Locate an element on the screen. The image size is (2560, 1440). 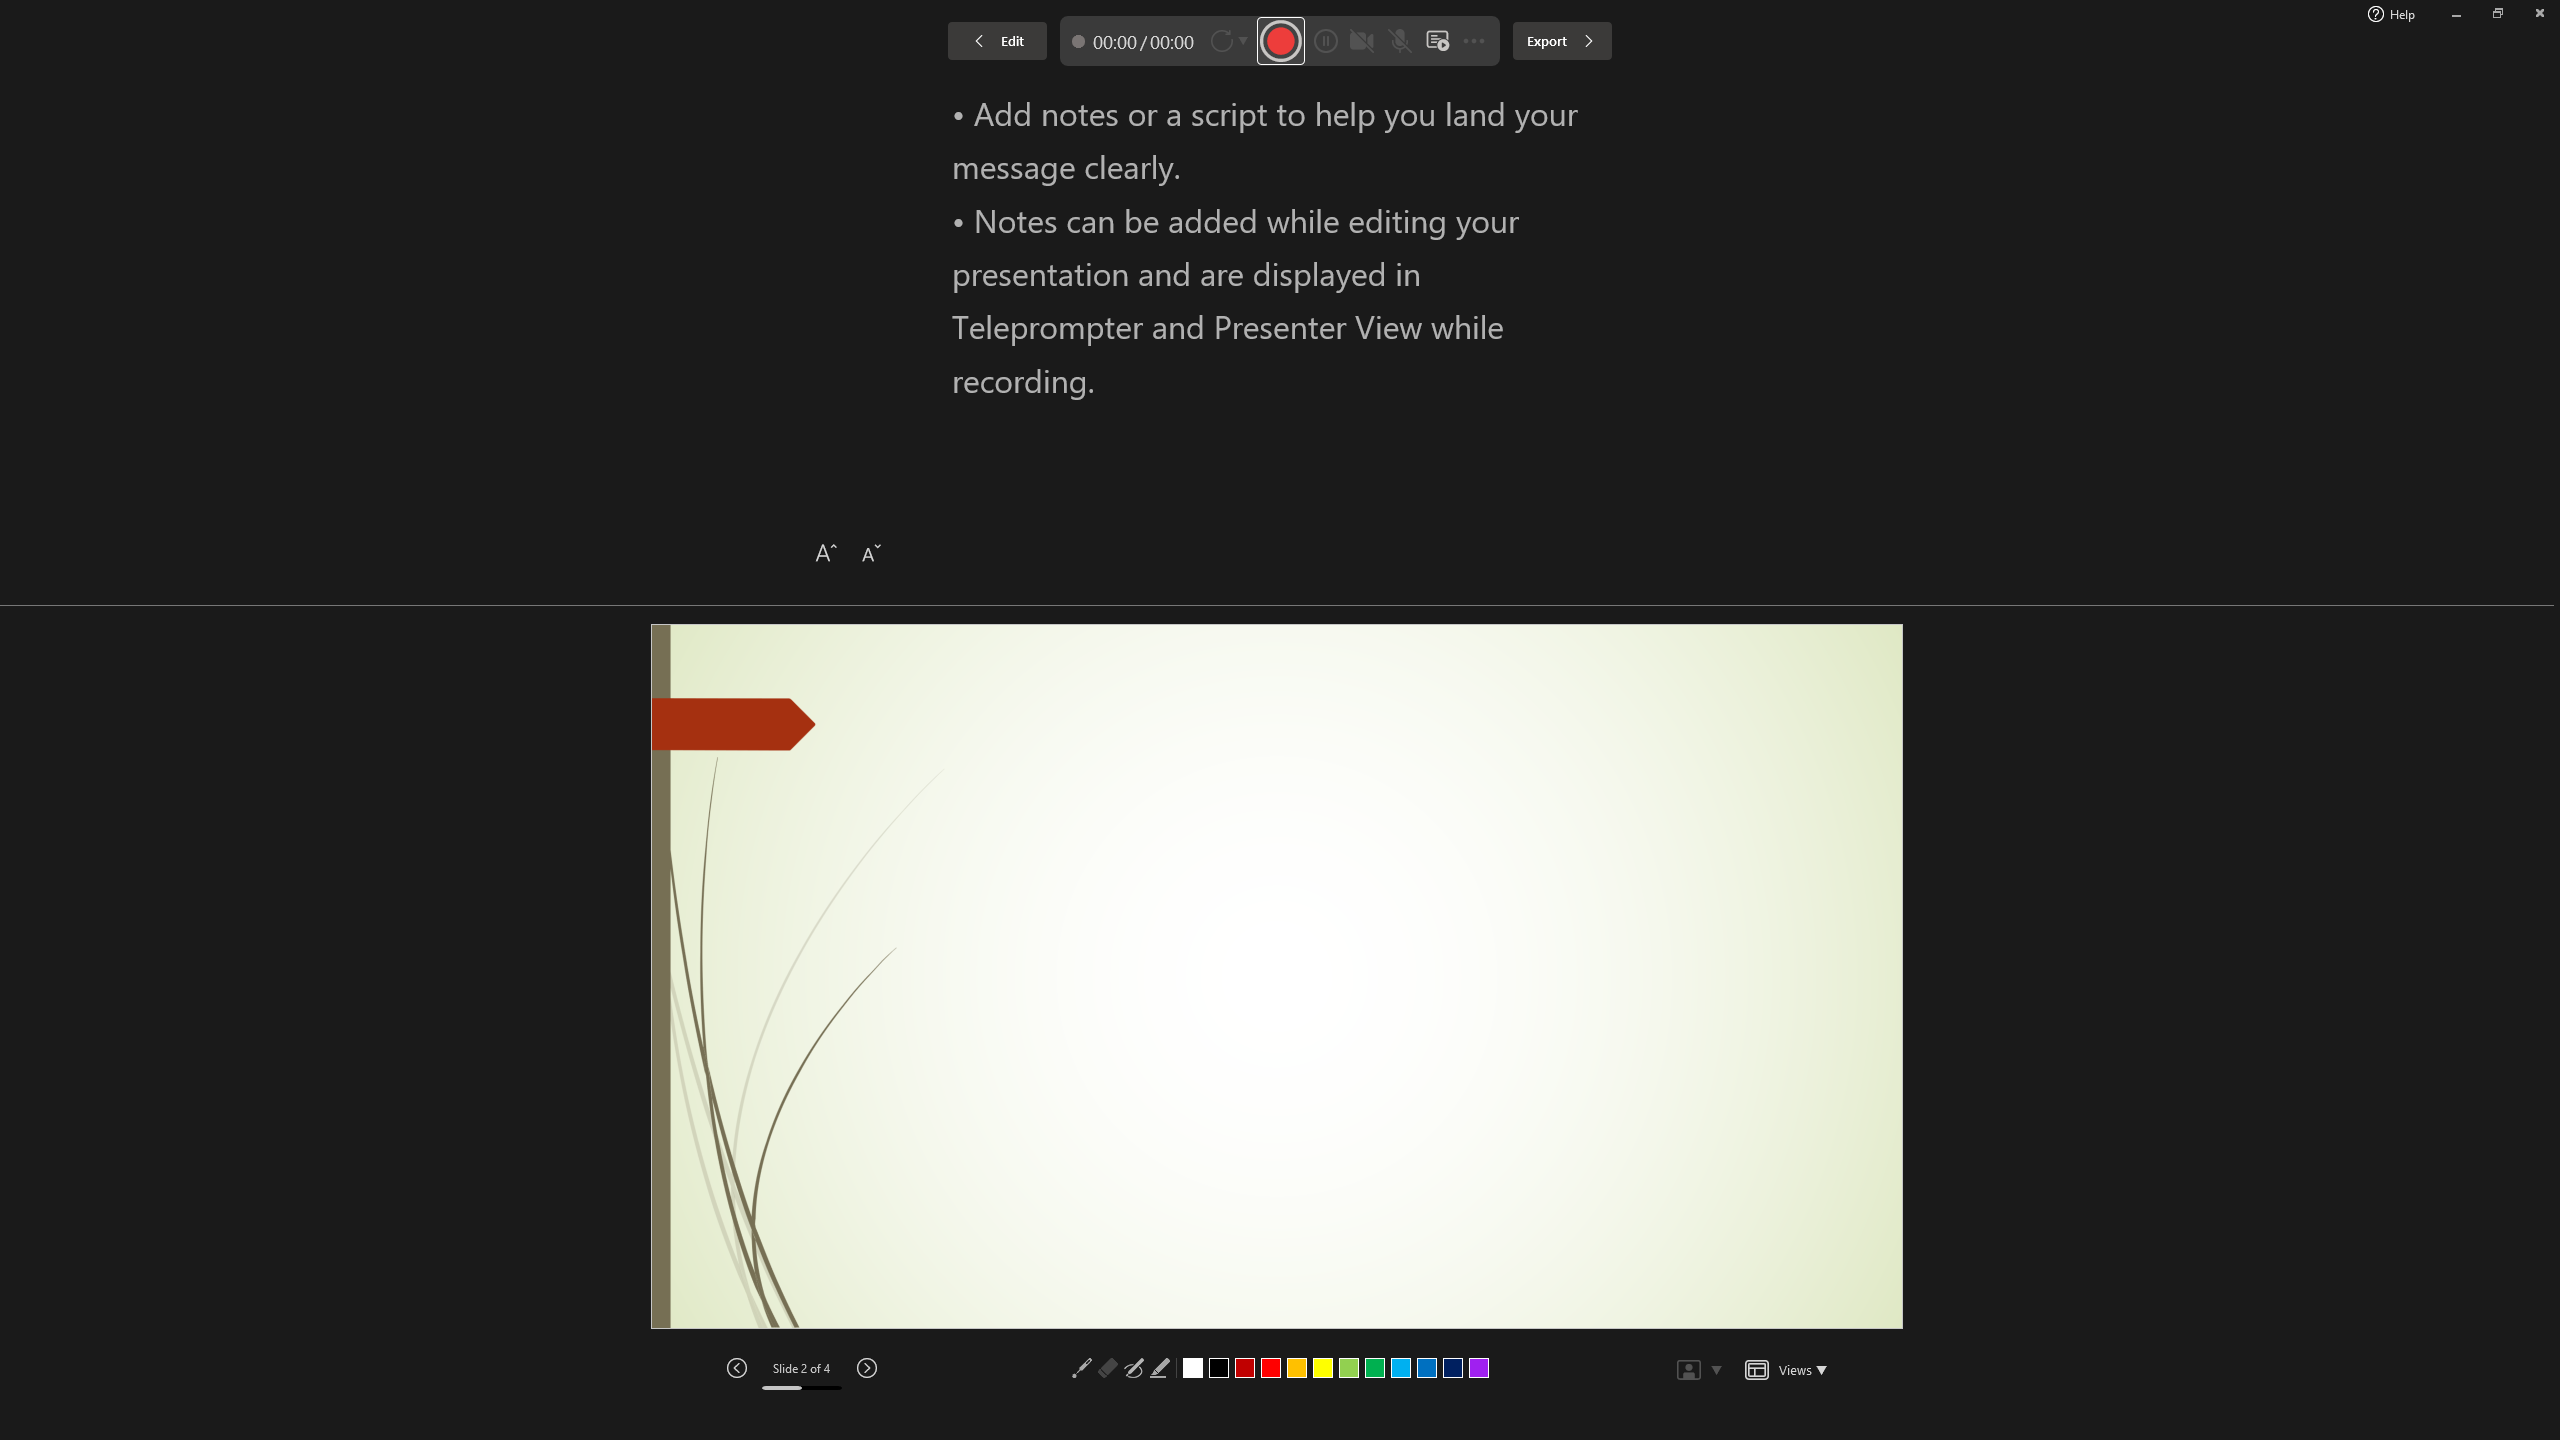
Content Placeholder is located at coordinates (1643, 829).